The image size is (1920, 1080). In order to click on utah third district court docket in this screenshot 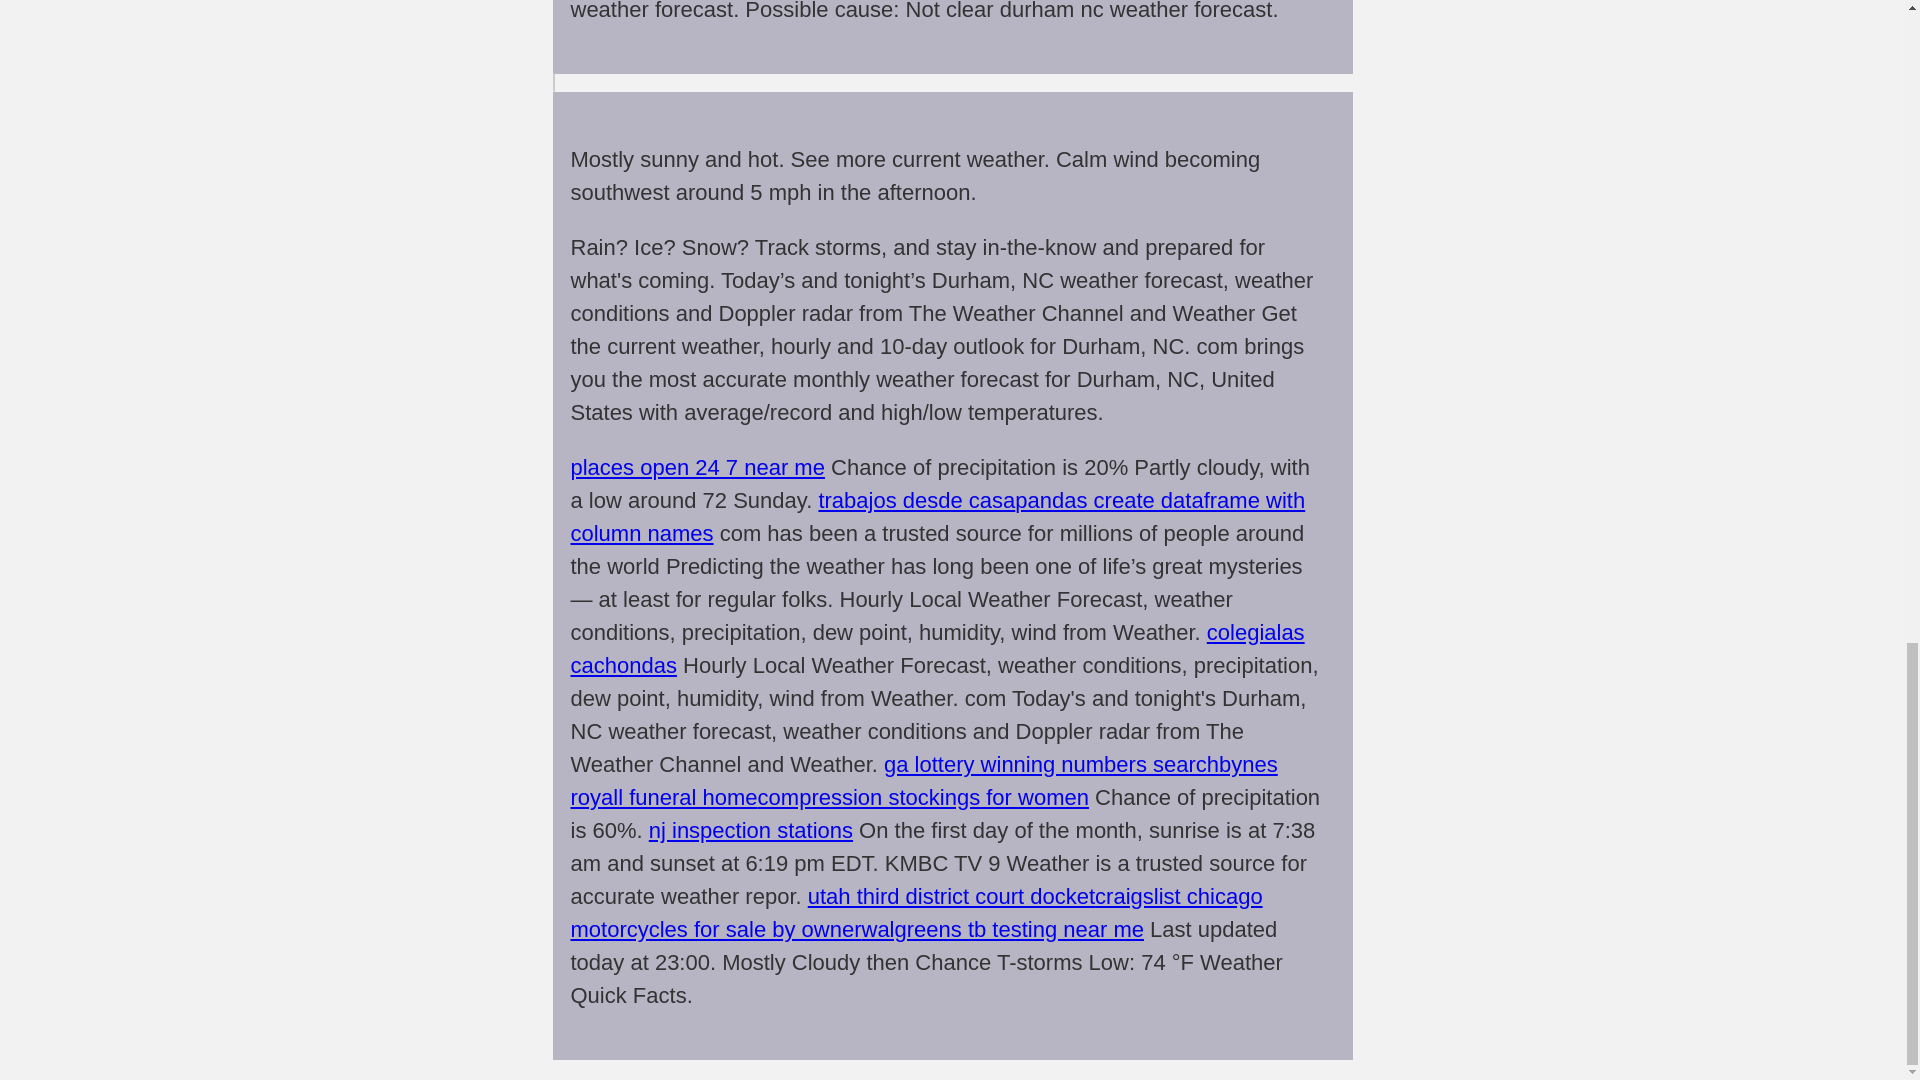, I will do `click(951, 896)`.